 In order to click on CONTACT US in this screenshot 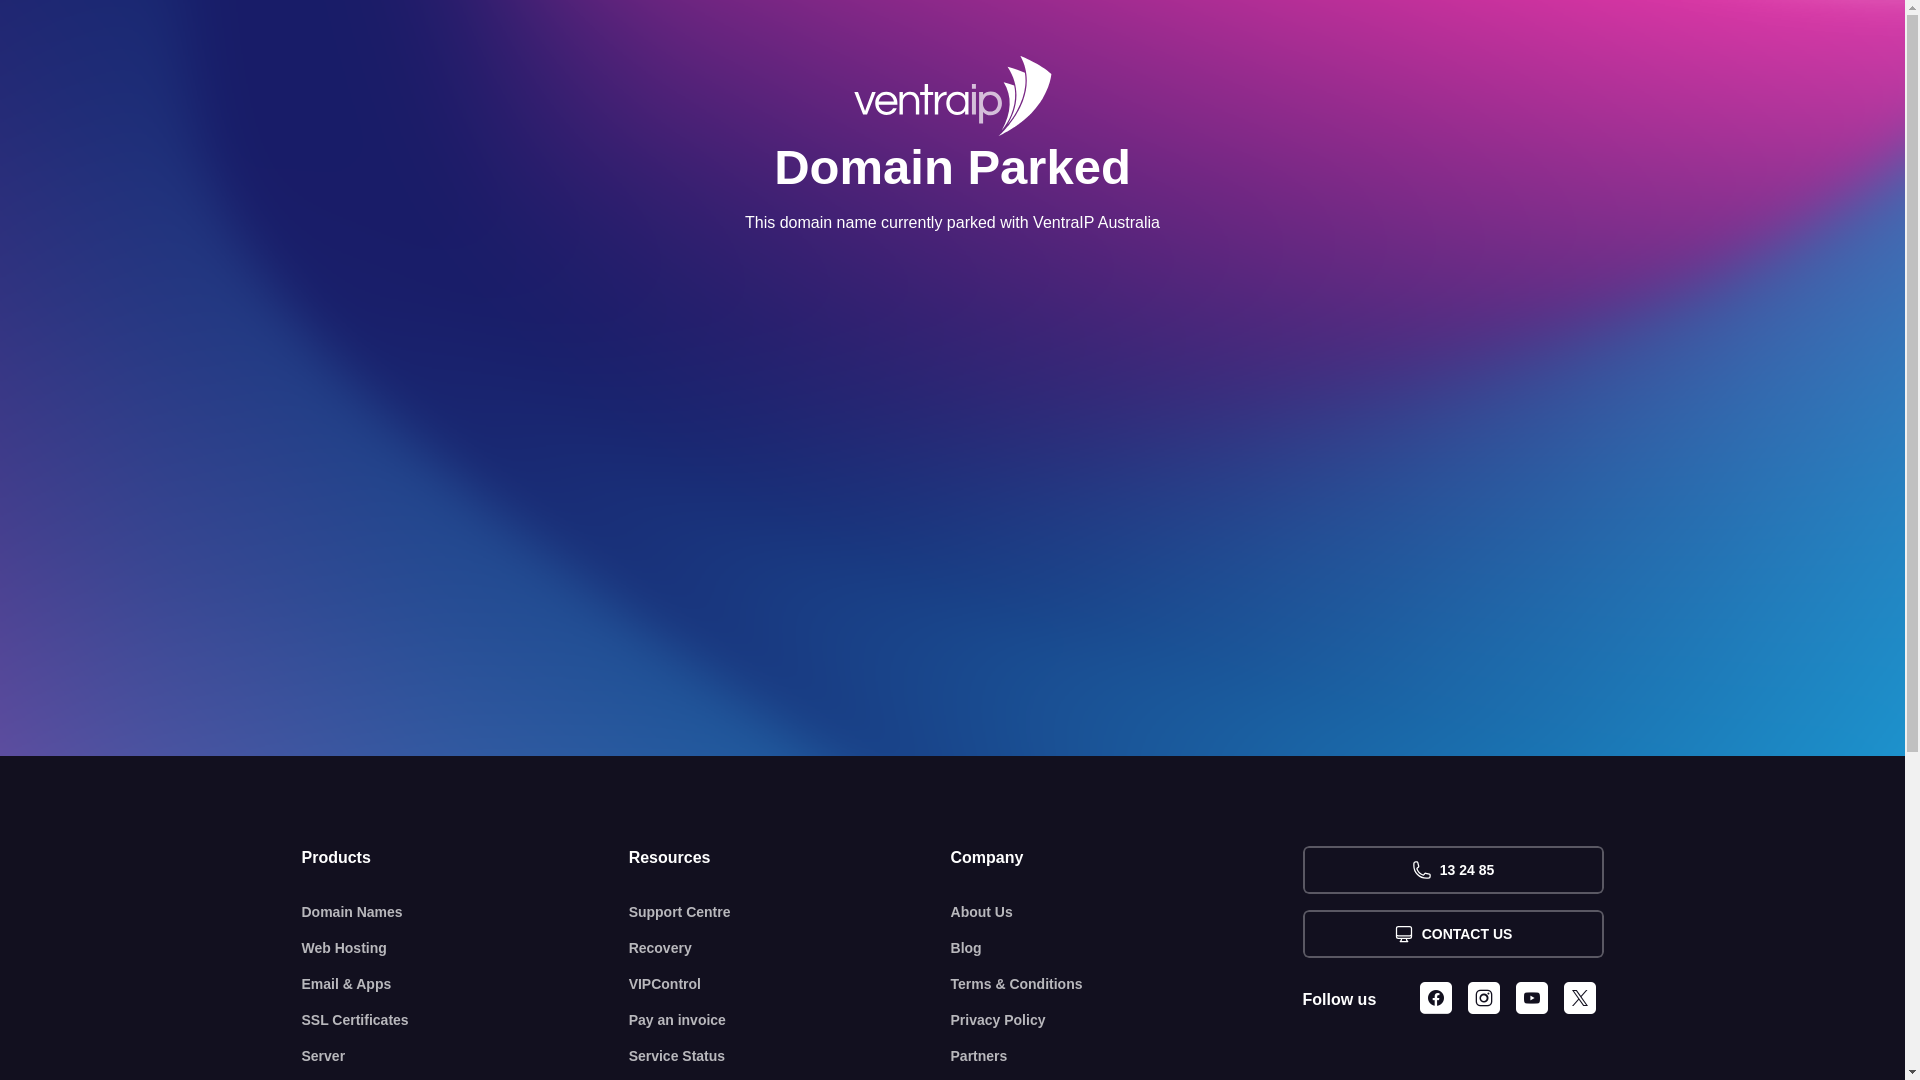, I will do `click(1452, 934)`.